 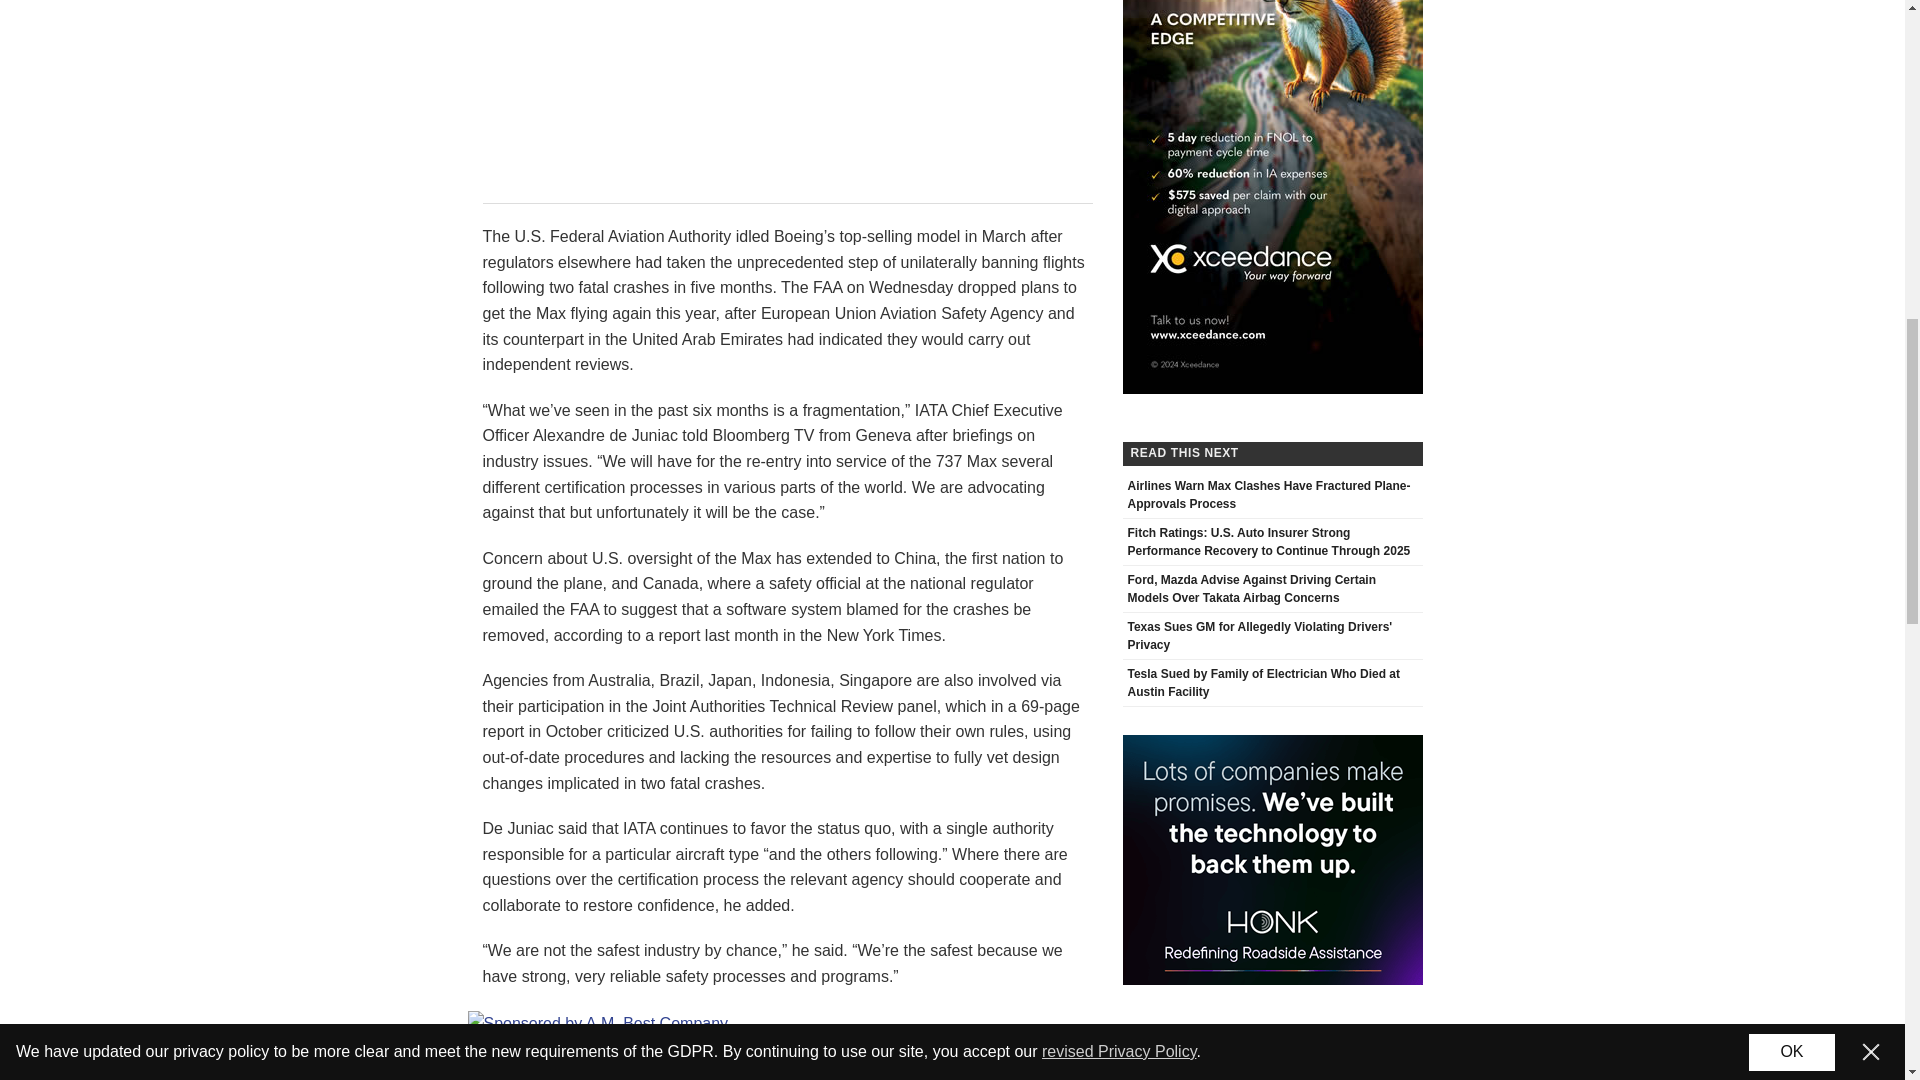 What do you see at coordinates (598, 1023) in the screenshot?
I see `Sponsored by A.M. Best Company` at bounding box center [598, 1023].